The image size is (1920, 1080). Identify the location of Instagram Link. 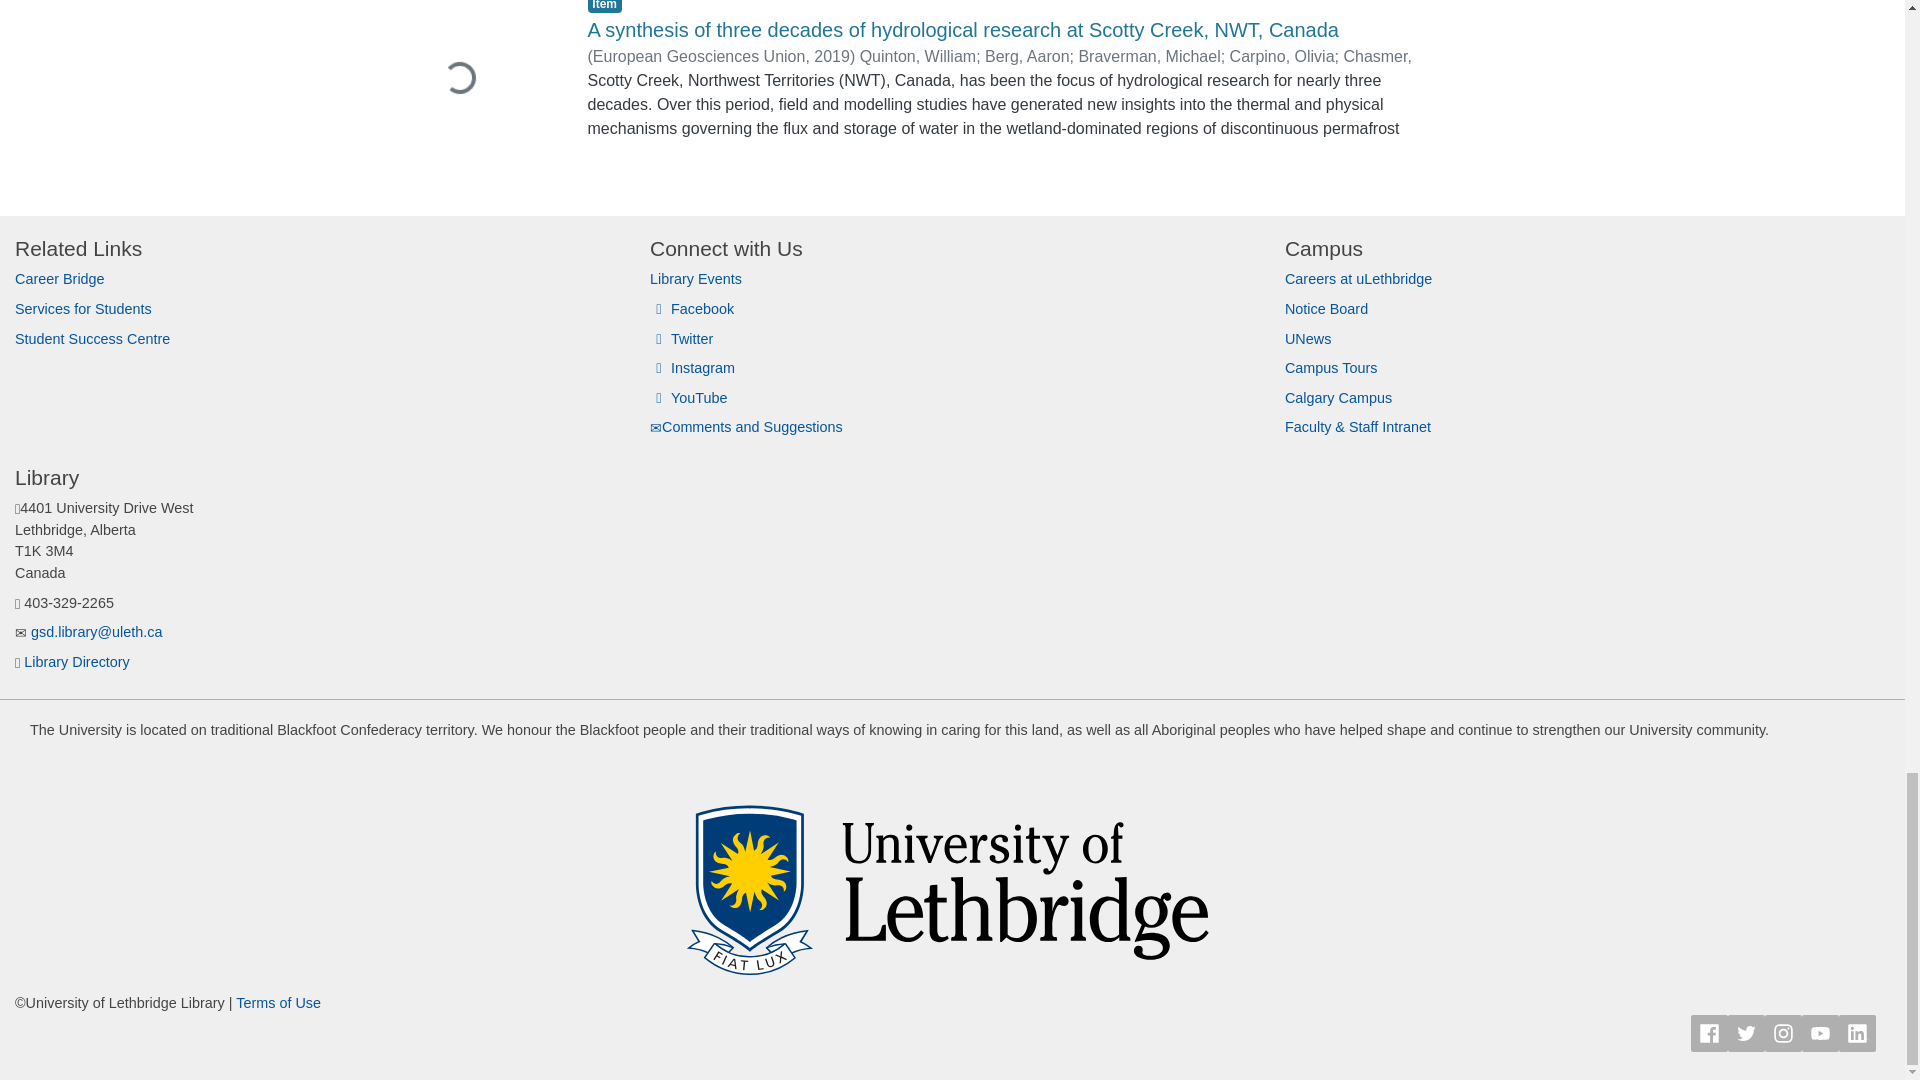
(1783, 1033).